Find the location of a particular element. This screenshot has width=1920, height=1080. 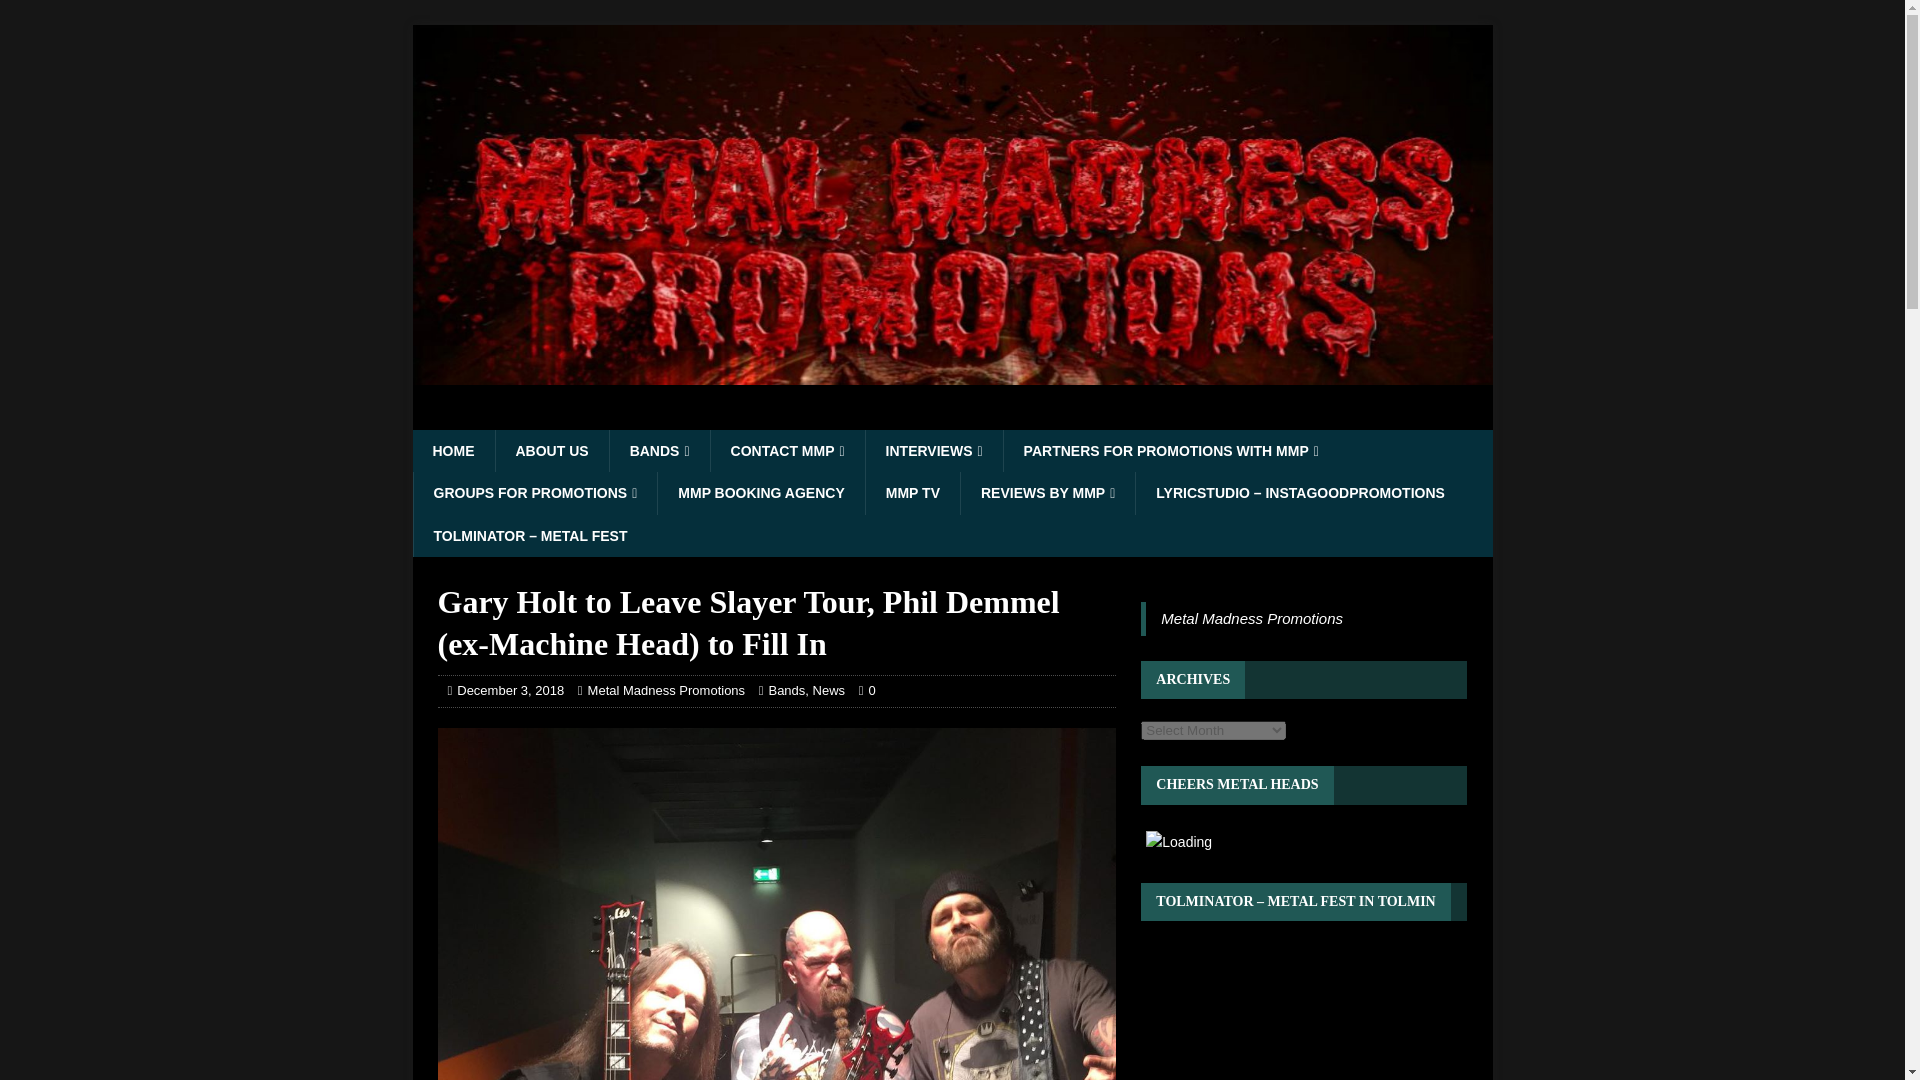

ABOUT US is located at coordinates (550, 450).